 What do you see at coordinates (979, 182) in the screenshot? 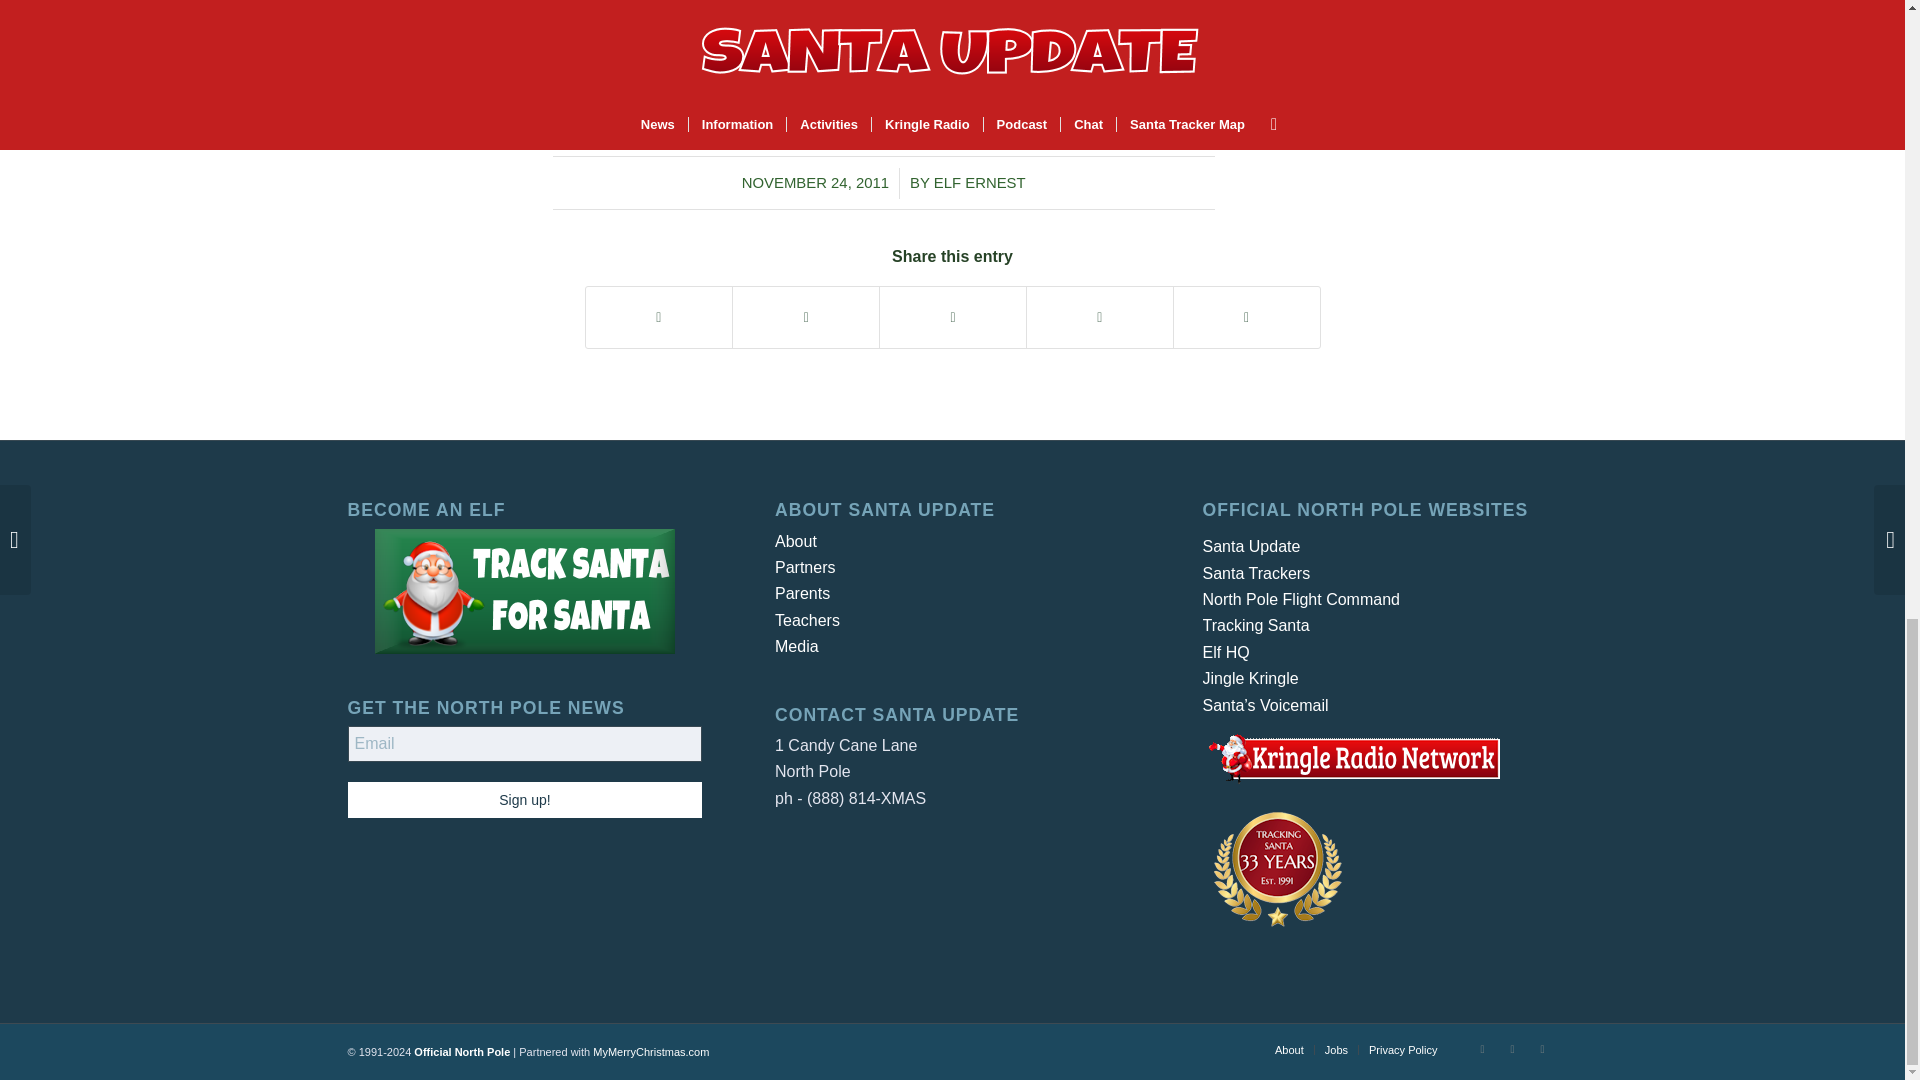
I see `Posts by Elf Ernest` at bounding box center [979, 182].